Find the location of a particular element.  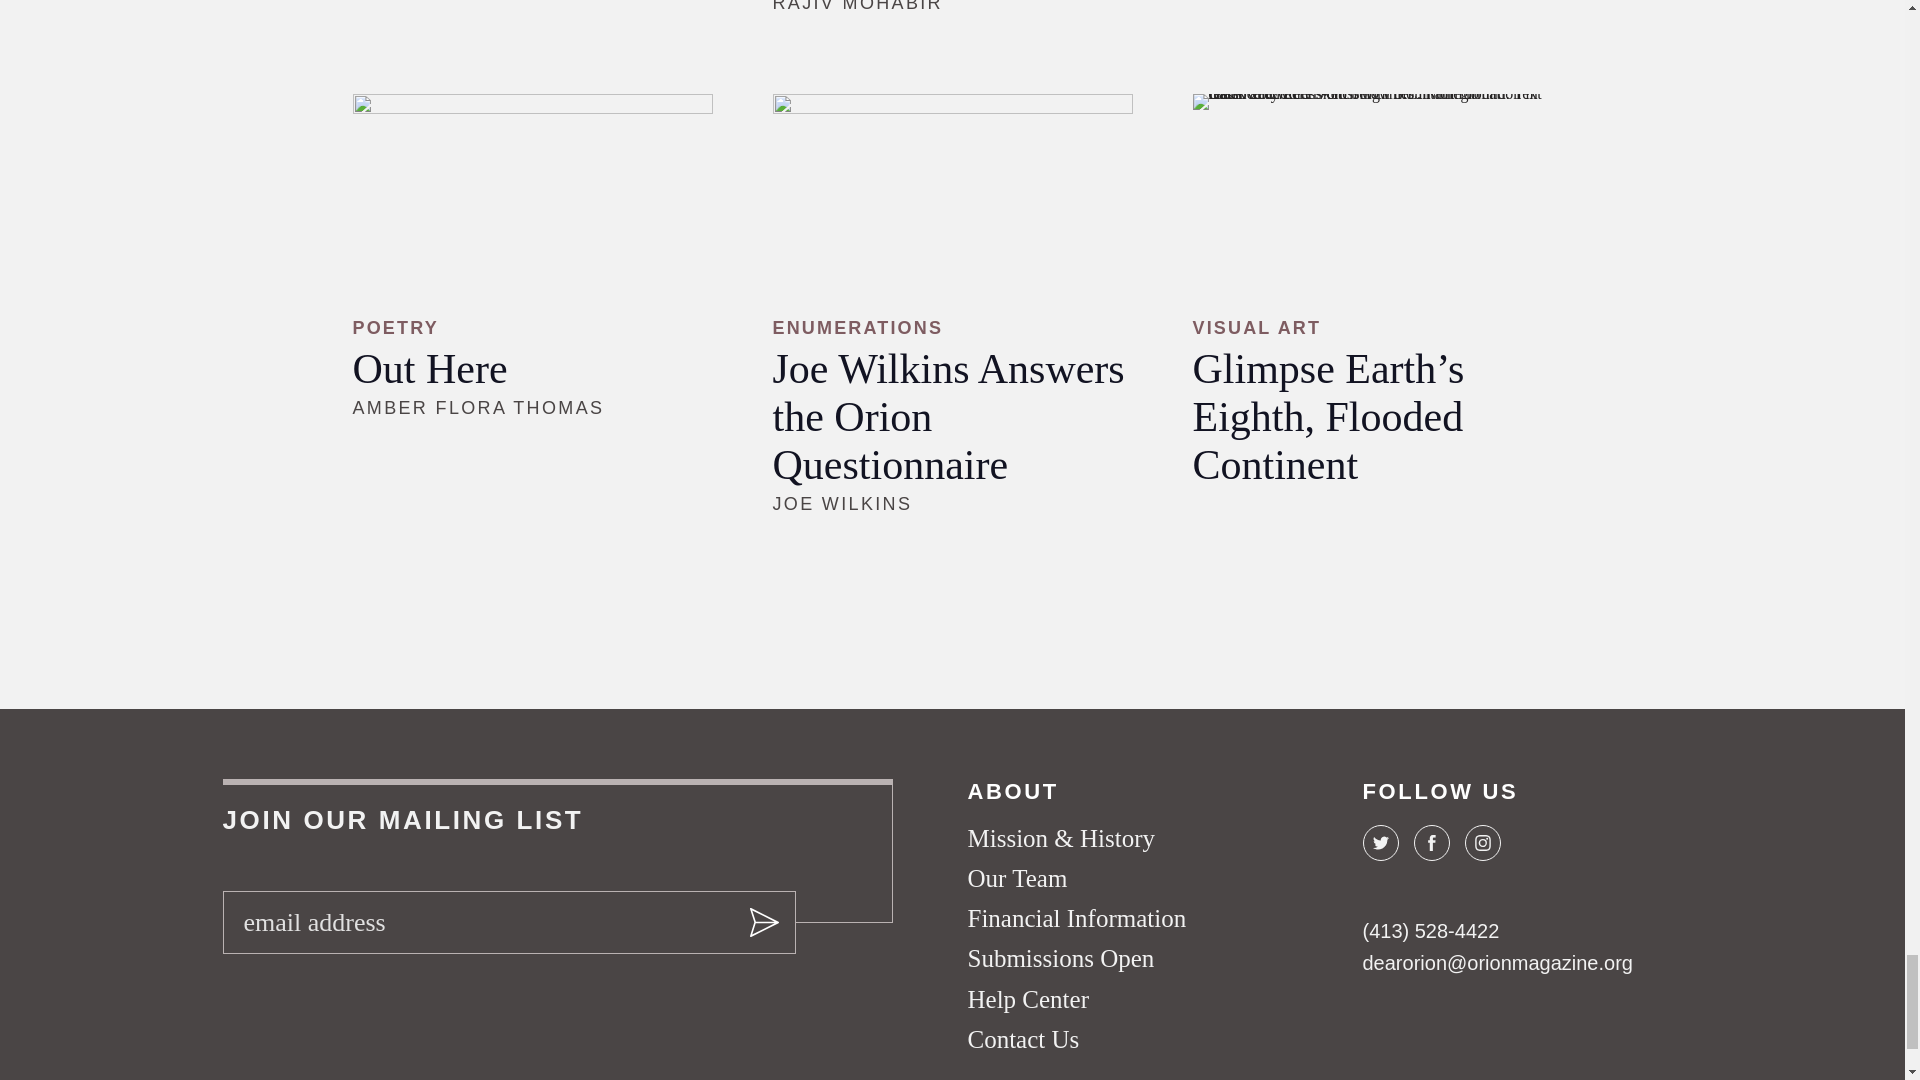

On Twitter is located at coordinates (1379, 842).